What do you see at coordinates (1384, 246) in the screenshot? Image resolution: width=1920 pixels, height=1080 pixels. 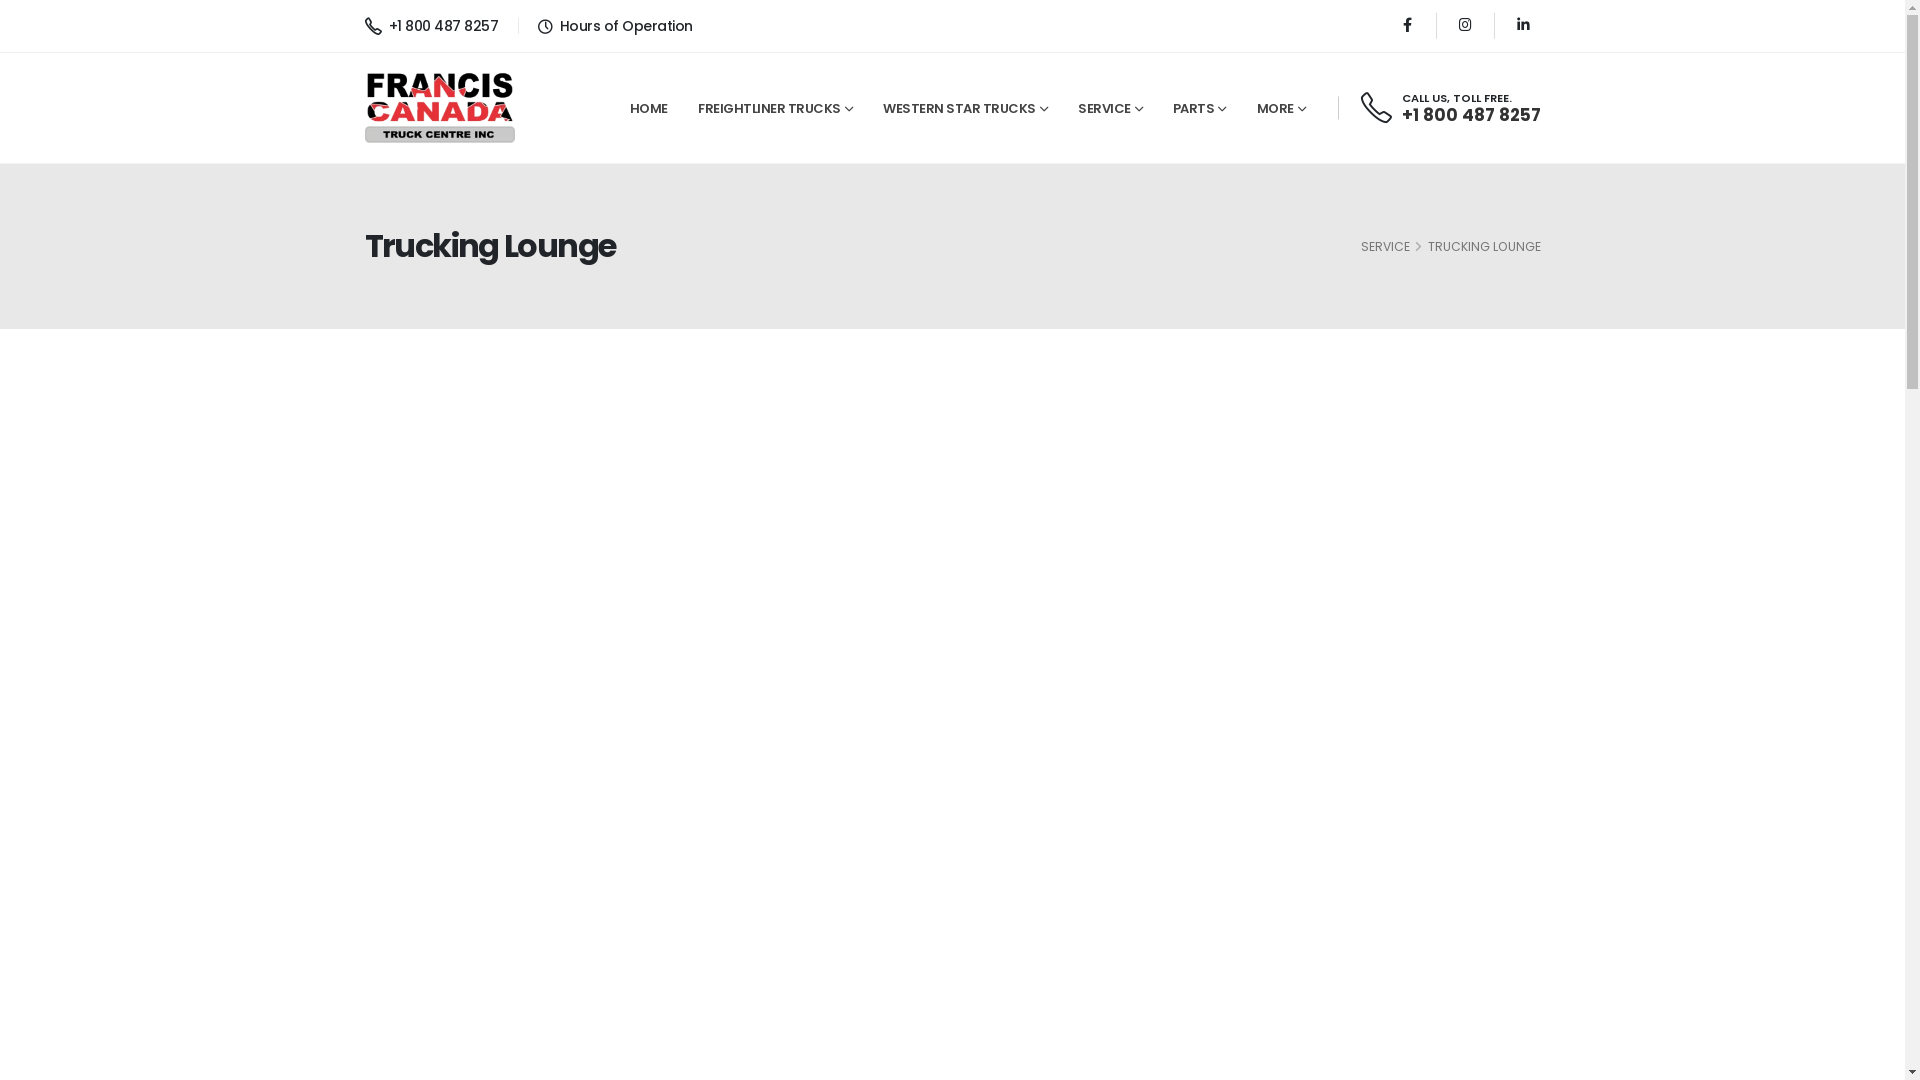 I see `SERVICE` at bounding box center [1384, 246].